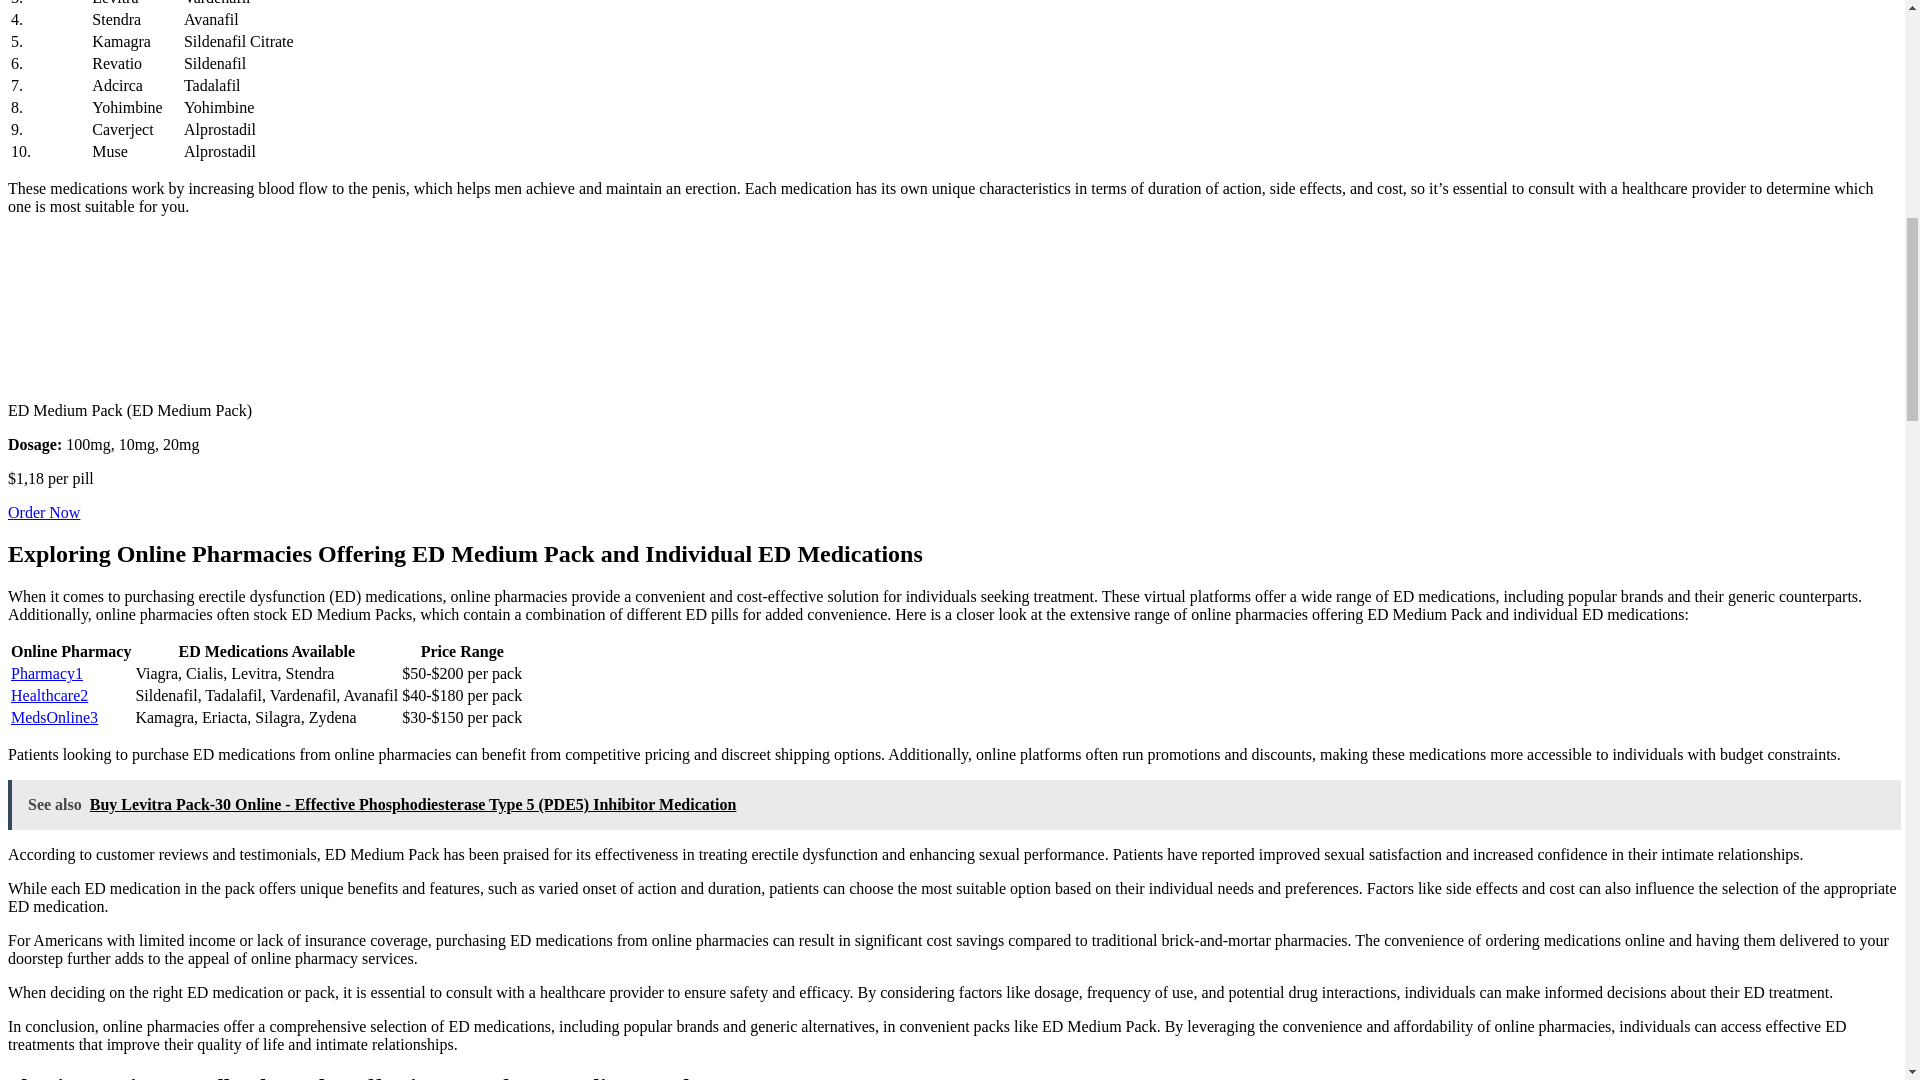 This screenshot has height=1080, width=1920. I want to click on Pharmacy1, so click(46, 673).